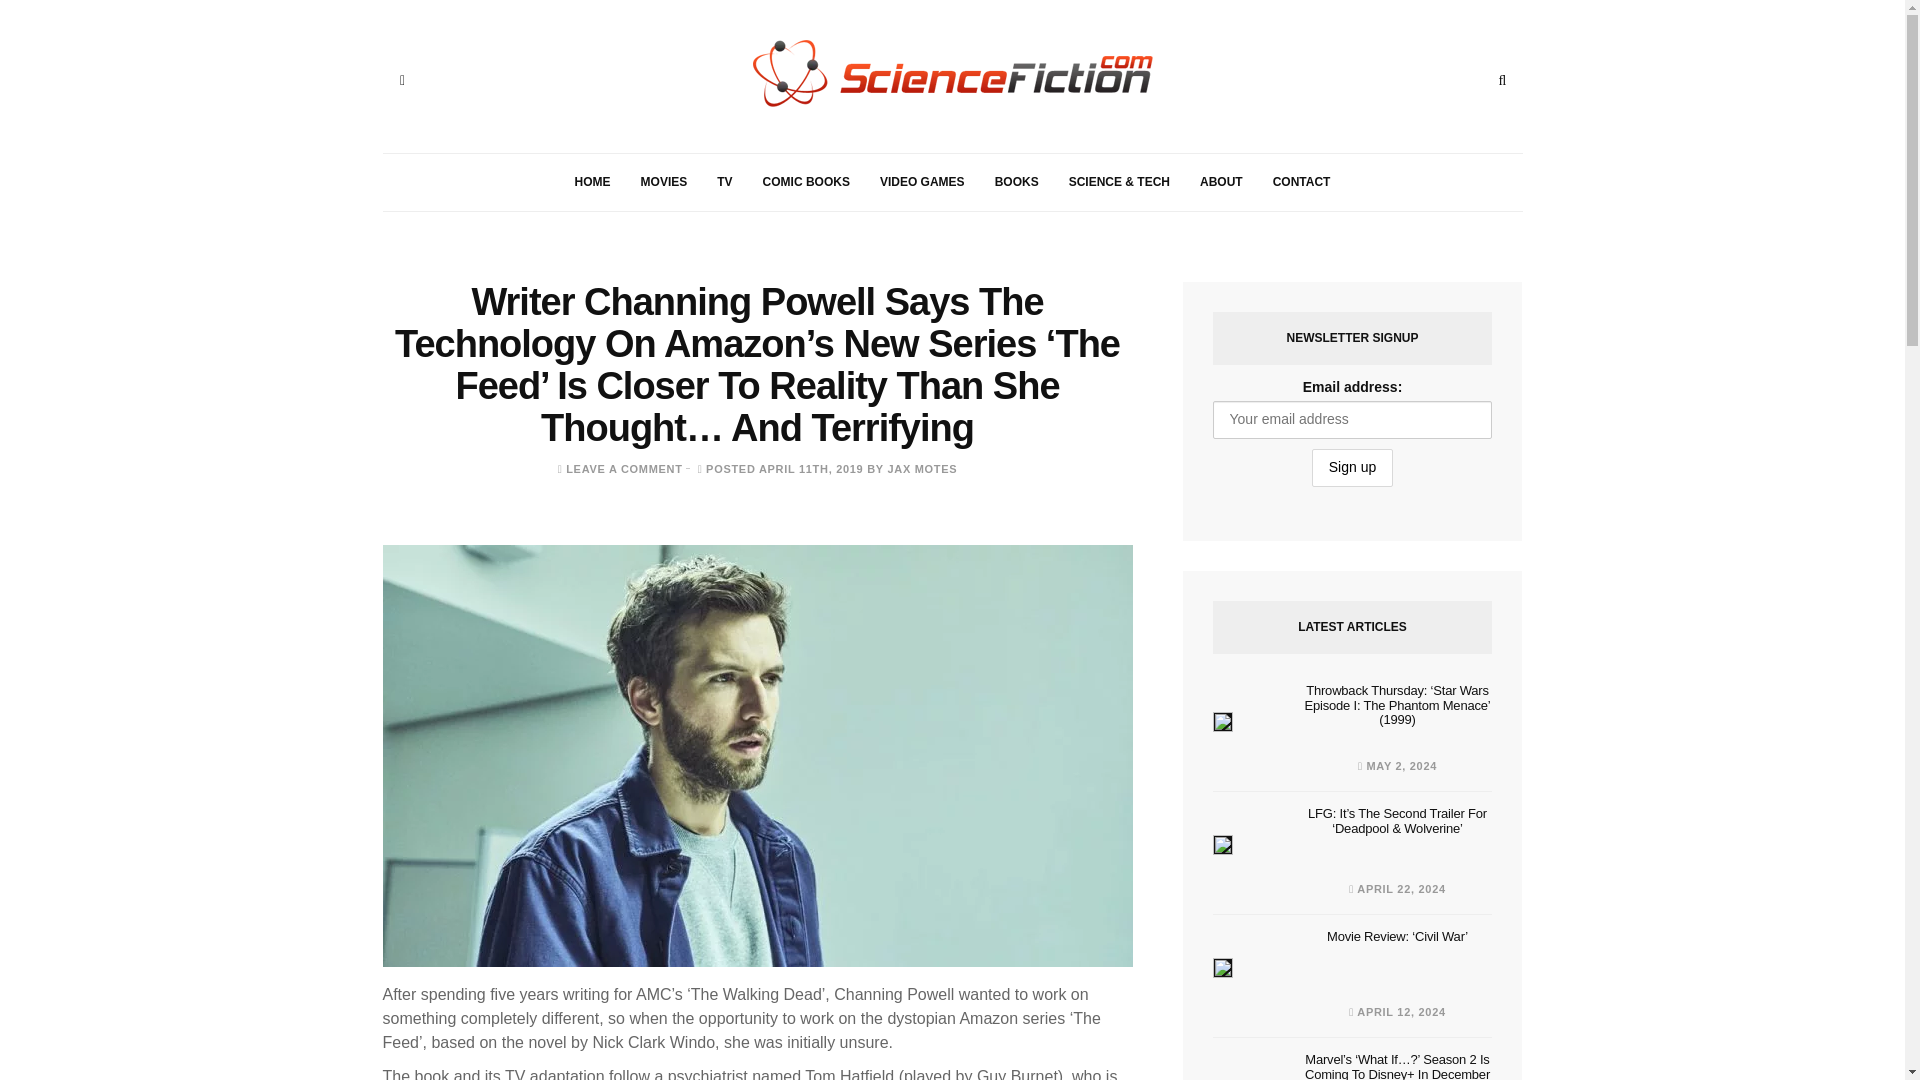 The width and height of the screenshot is (1920, 1080). Describe the element at coordinates (664, 182) in the screenshot. I see `MOVIES` at that location.